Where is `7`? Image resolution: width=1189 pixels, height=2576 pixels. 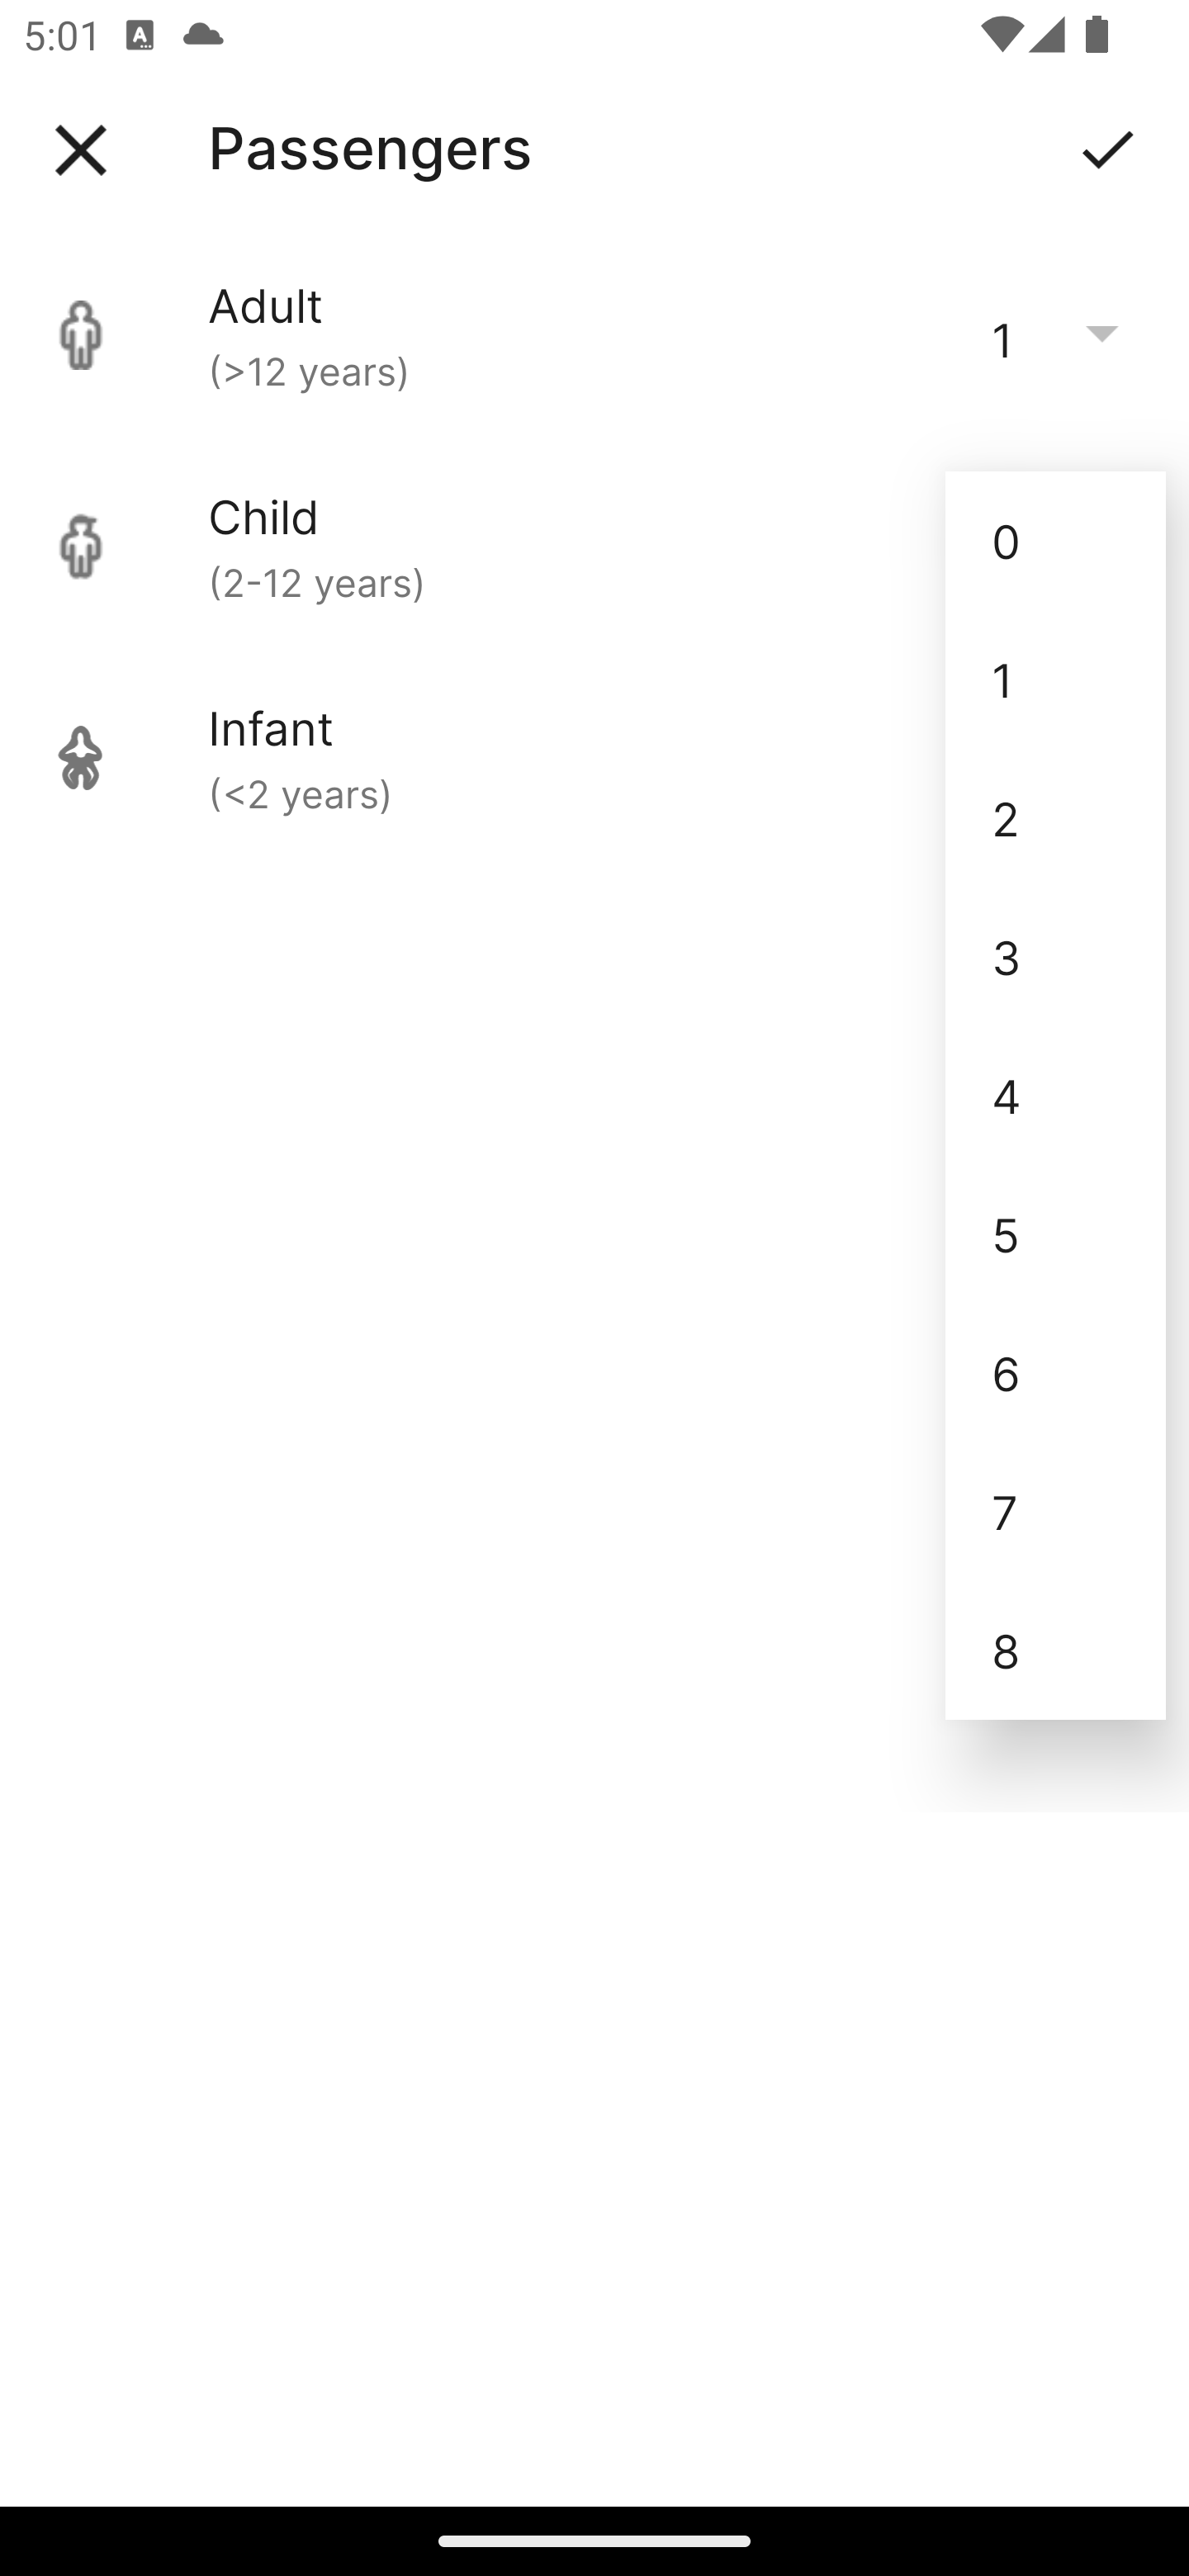
7 is located at coordinates (1055, 1512).